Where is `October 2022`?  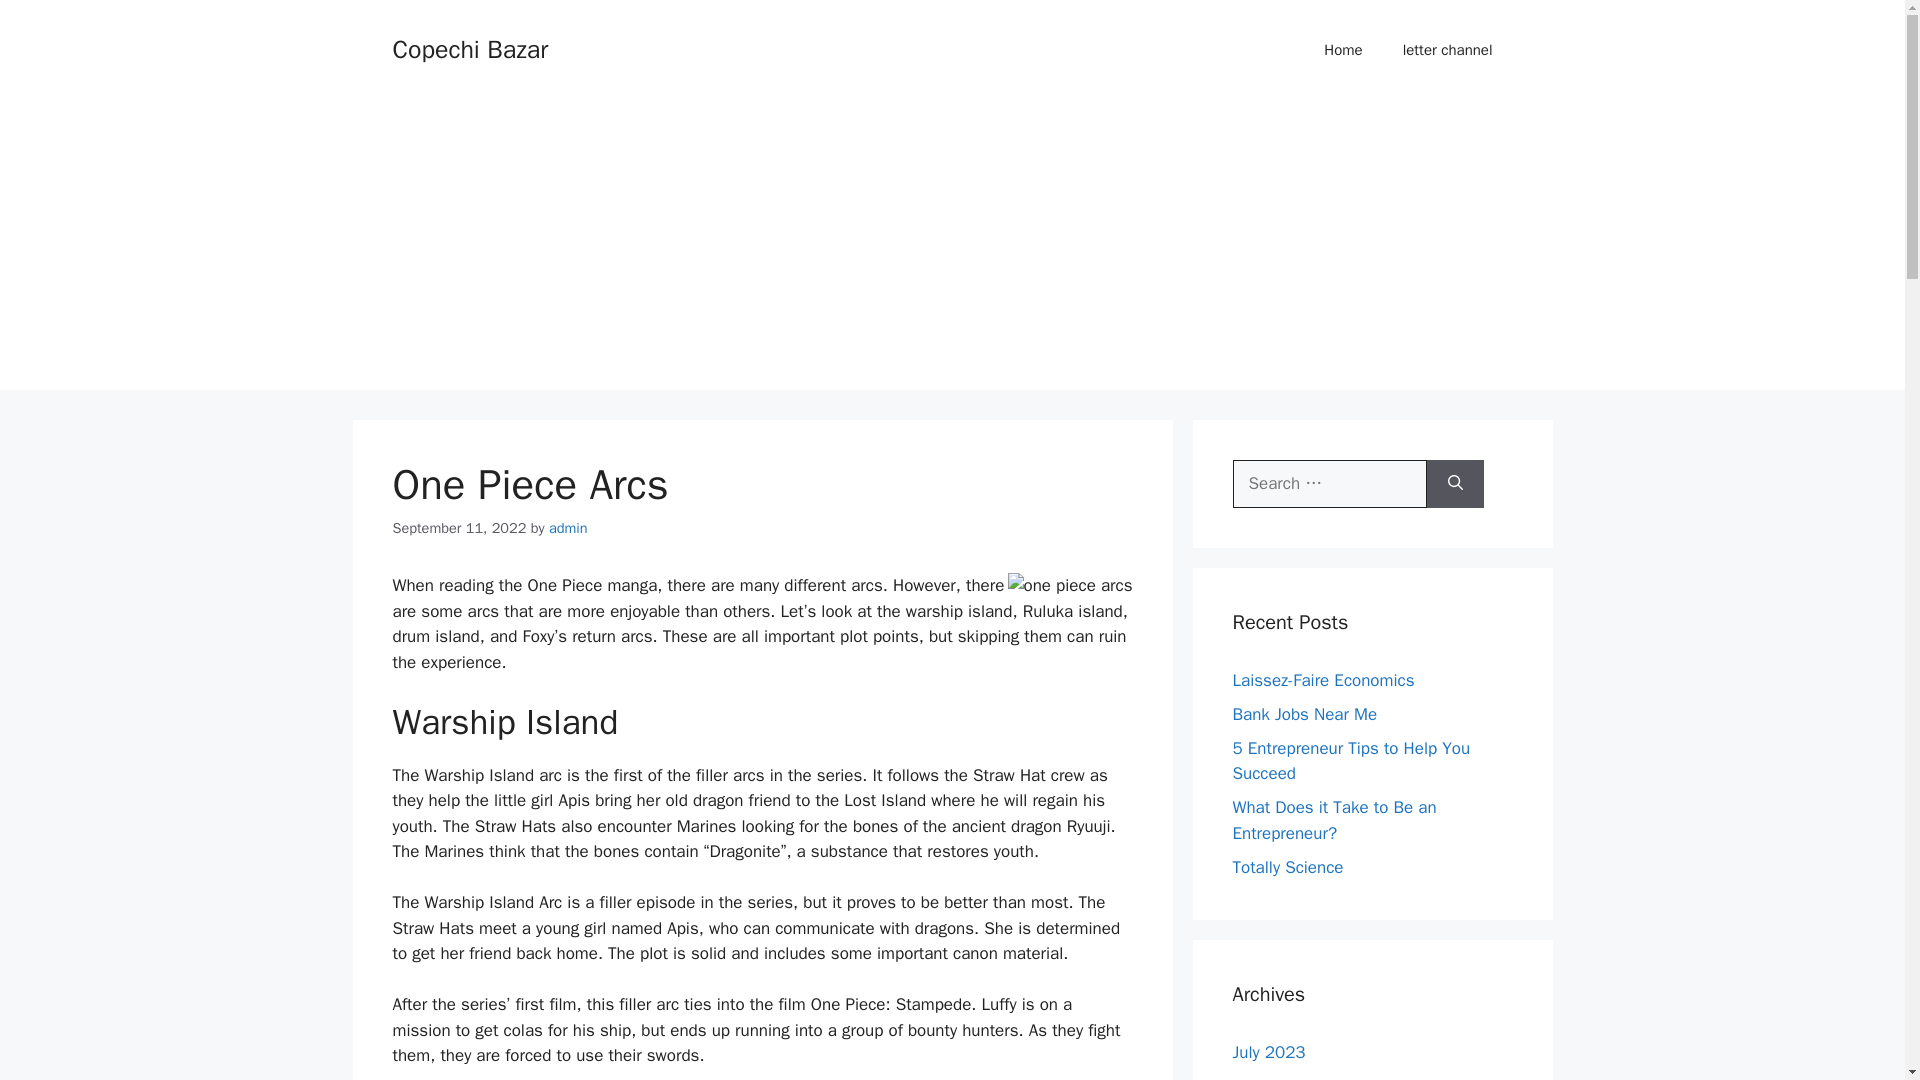
October 2022 is located at coordinates (1284, 1078).